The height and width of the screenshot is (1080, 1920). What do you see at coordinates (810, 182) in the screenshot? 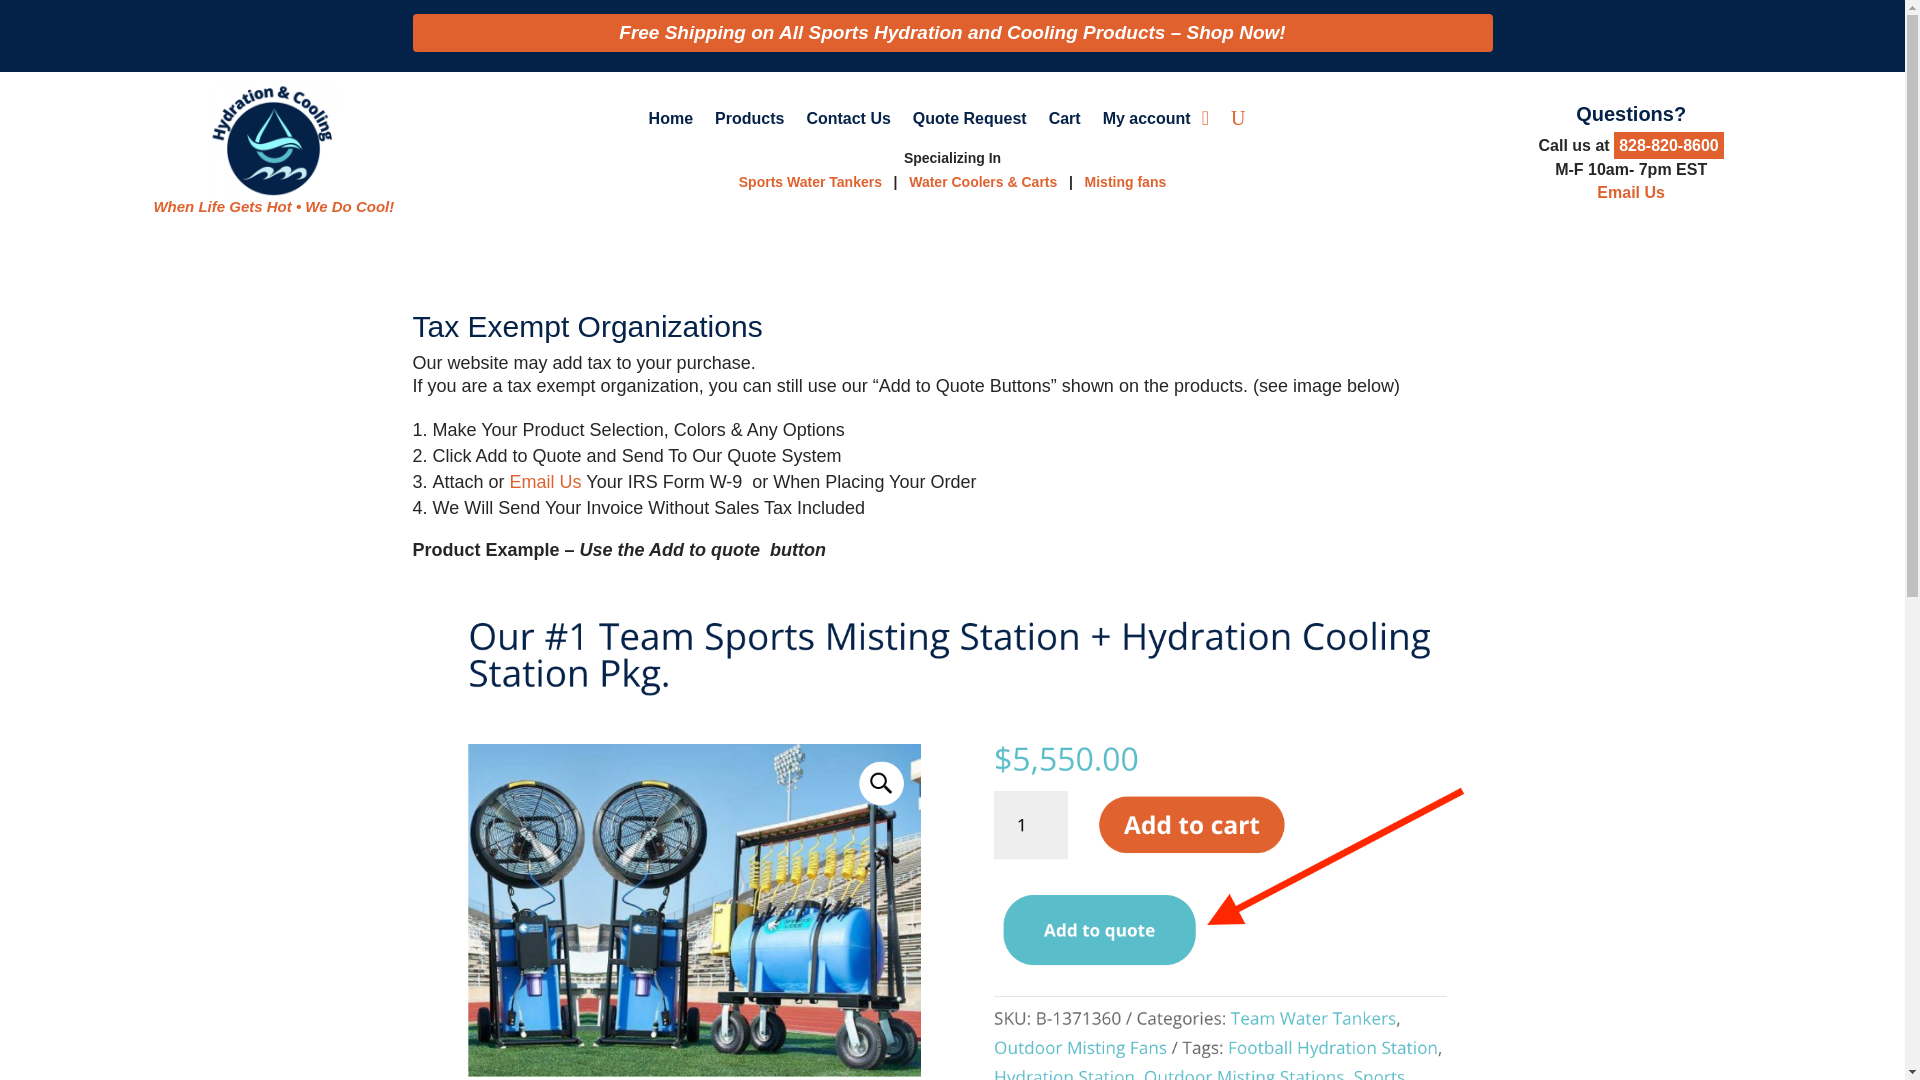
I see `Sports Water Tankers` at bounding box center [810, 182].